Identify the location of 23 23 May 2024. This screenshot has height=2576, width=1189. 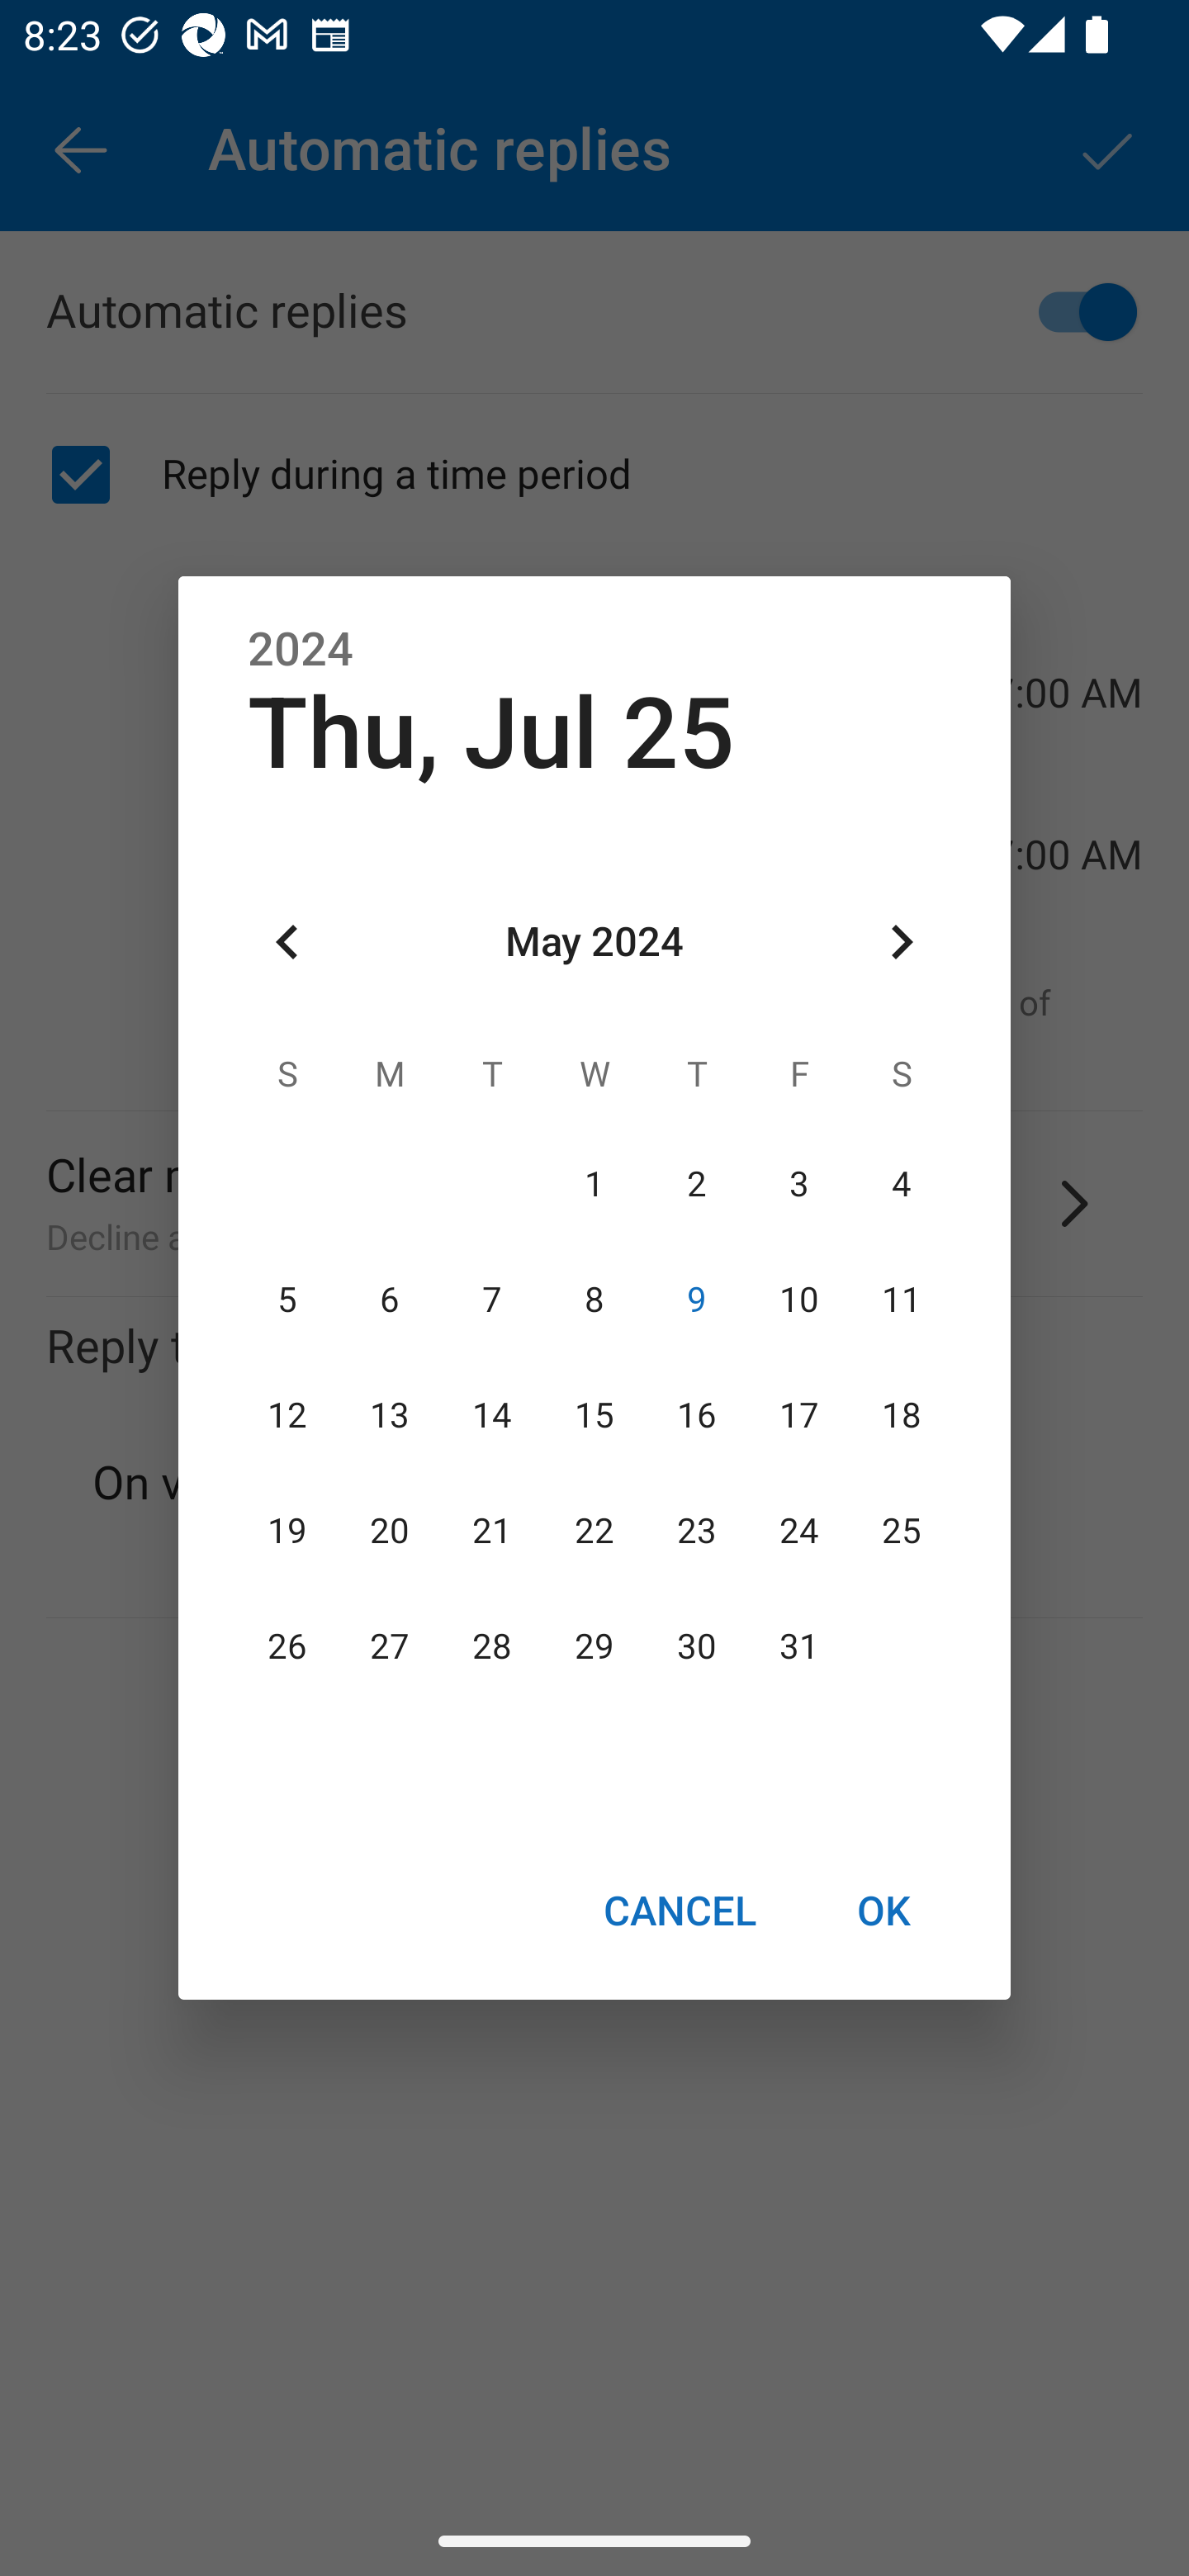
(696, 1531).